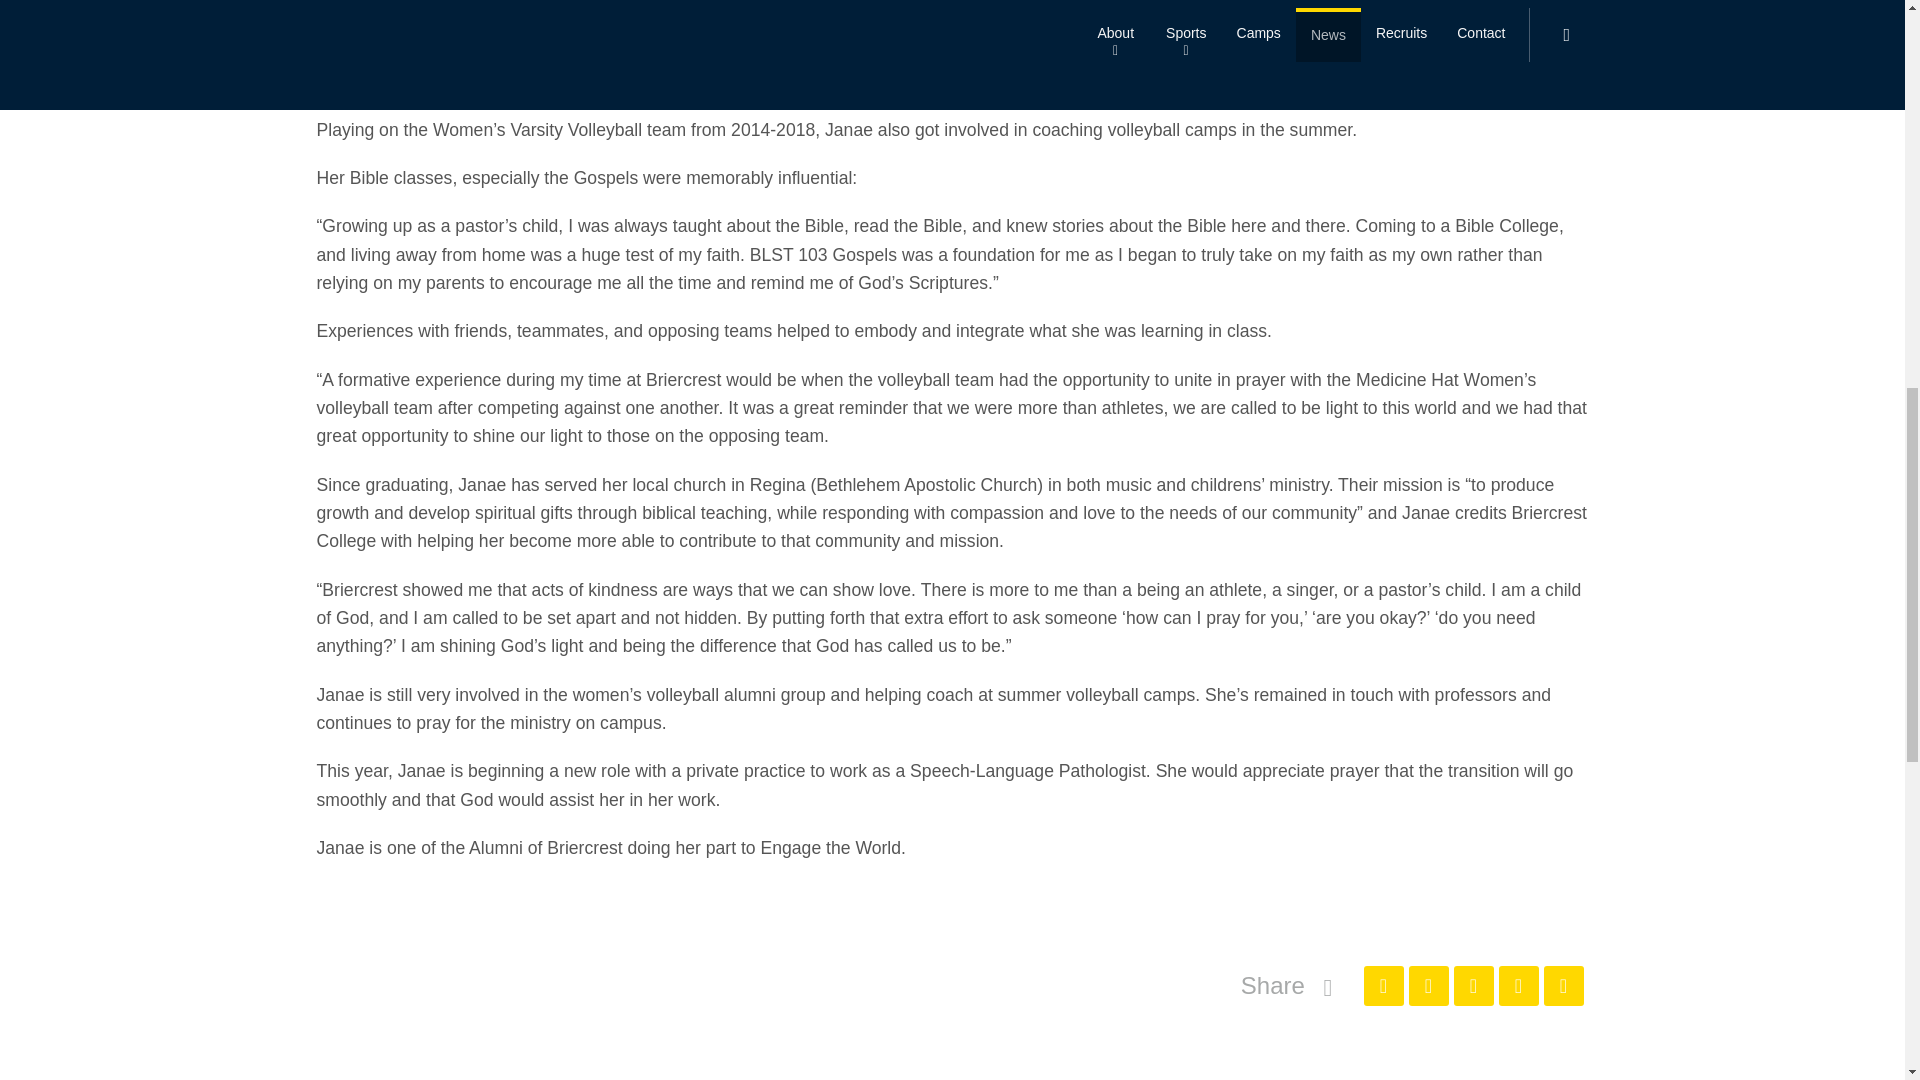  Describe the element at coordinates (1427, 985) in the screenshot. I see `share this to my Twitter account` at that location.